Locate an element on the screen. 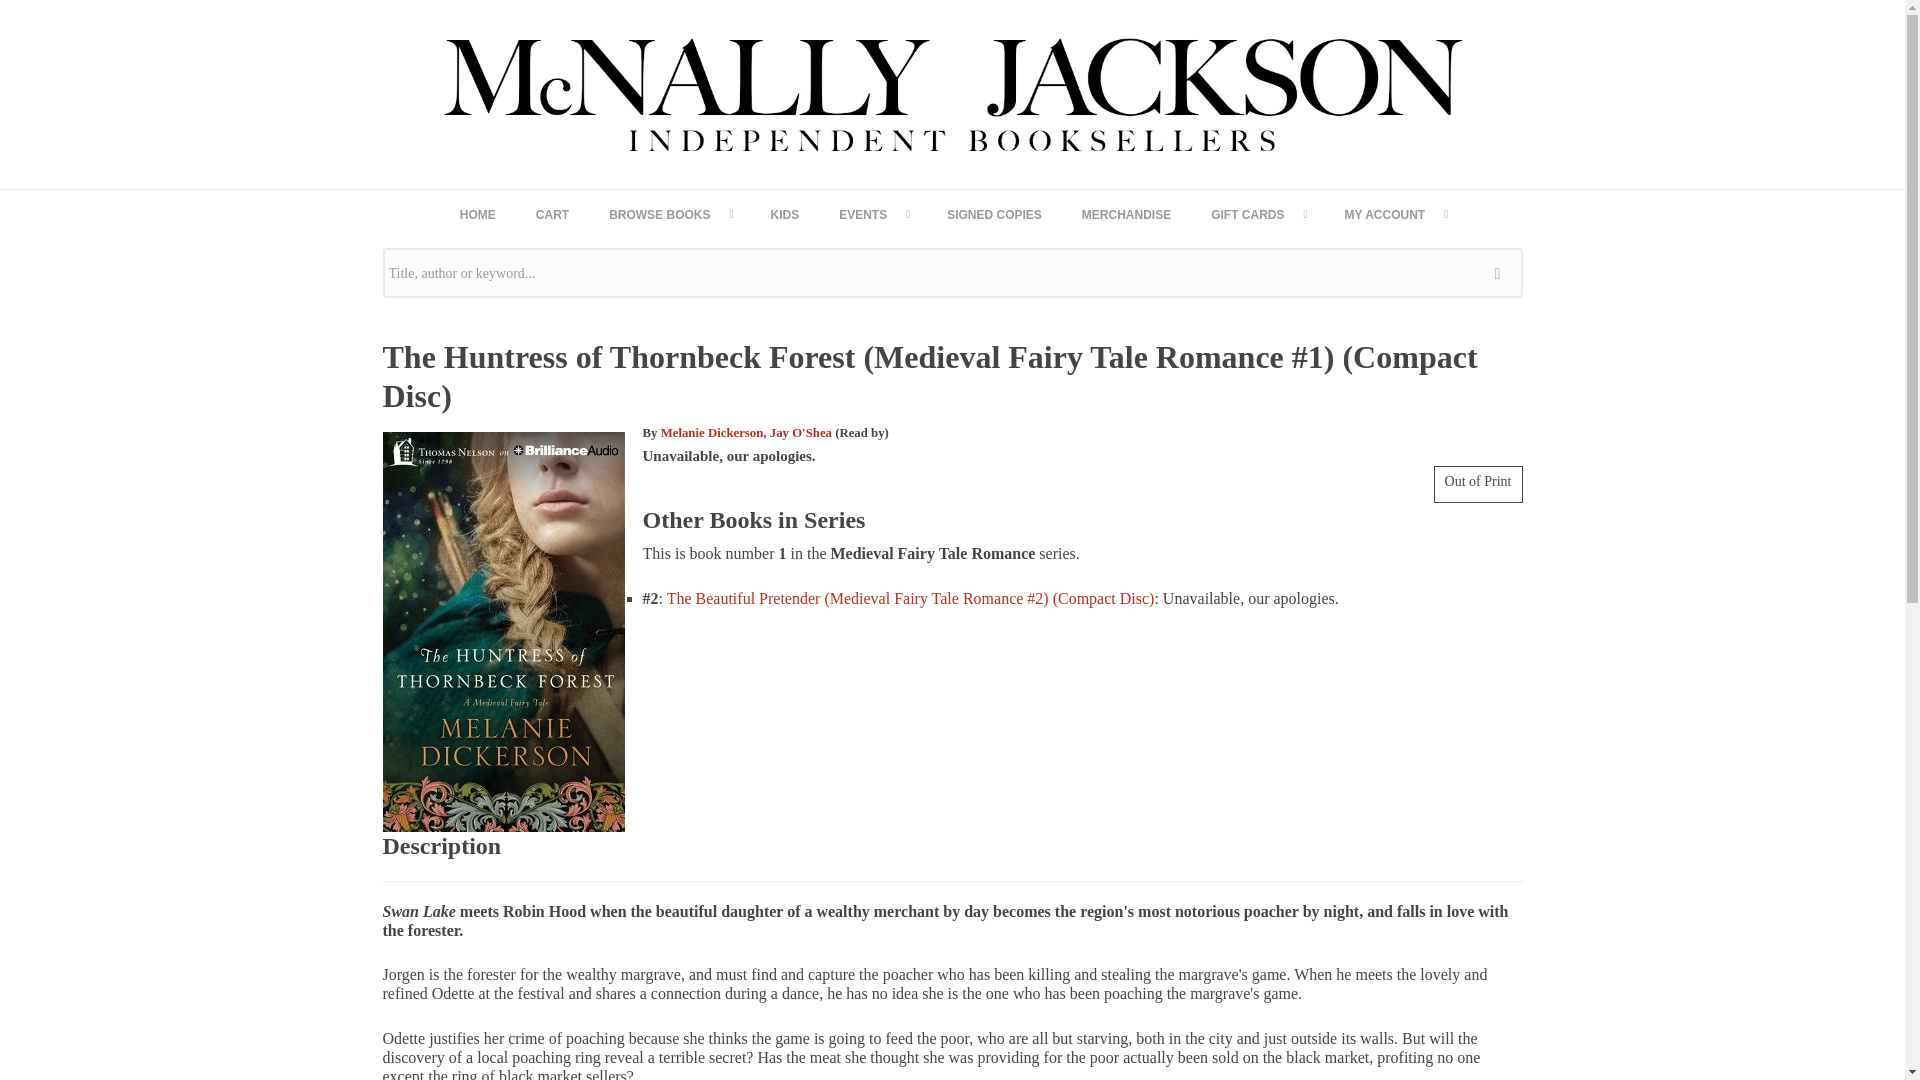 The width and height of the screenshot is (1920, 1080). HOME is located at coordinates (478, 214).